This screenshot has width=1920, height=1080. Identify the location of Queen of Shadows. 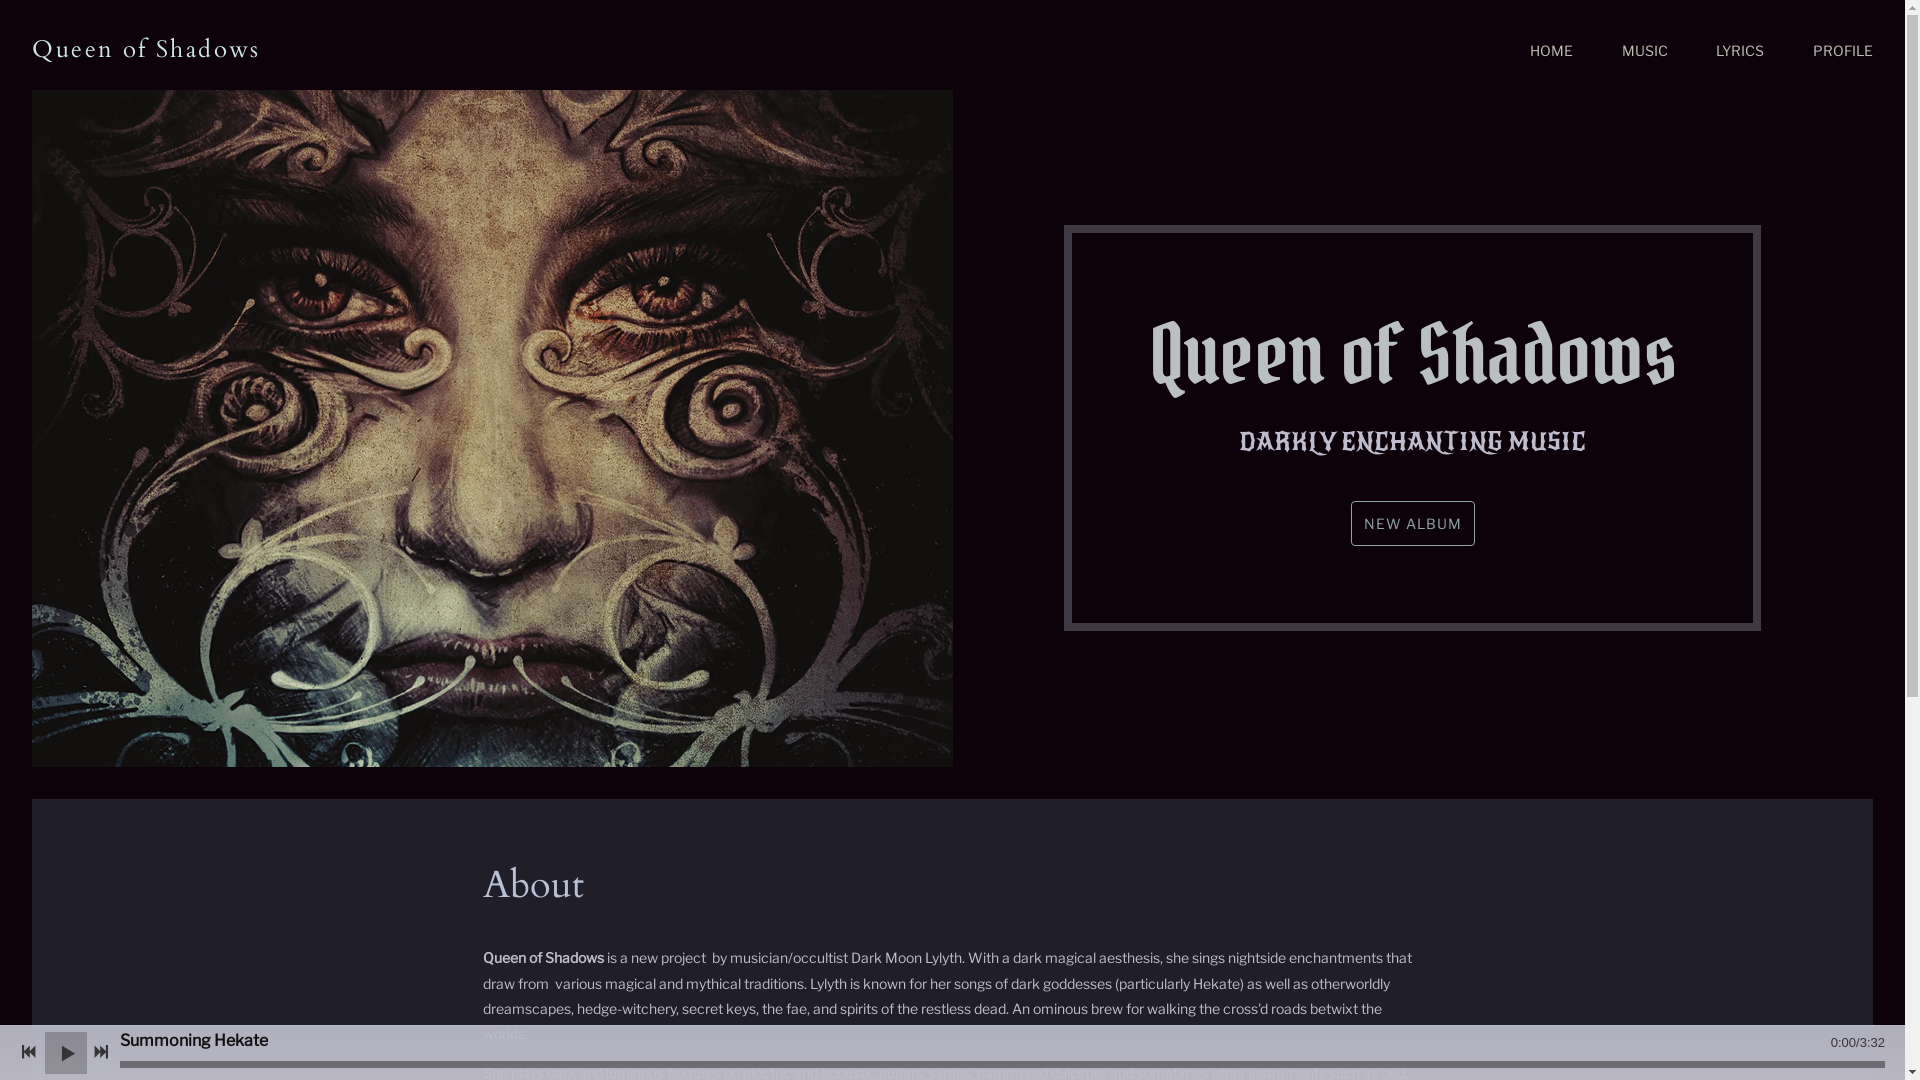
(146, 50).